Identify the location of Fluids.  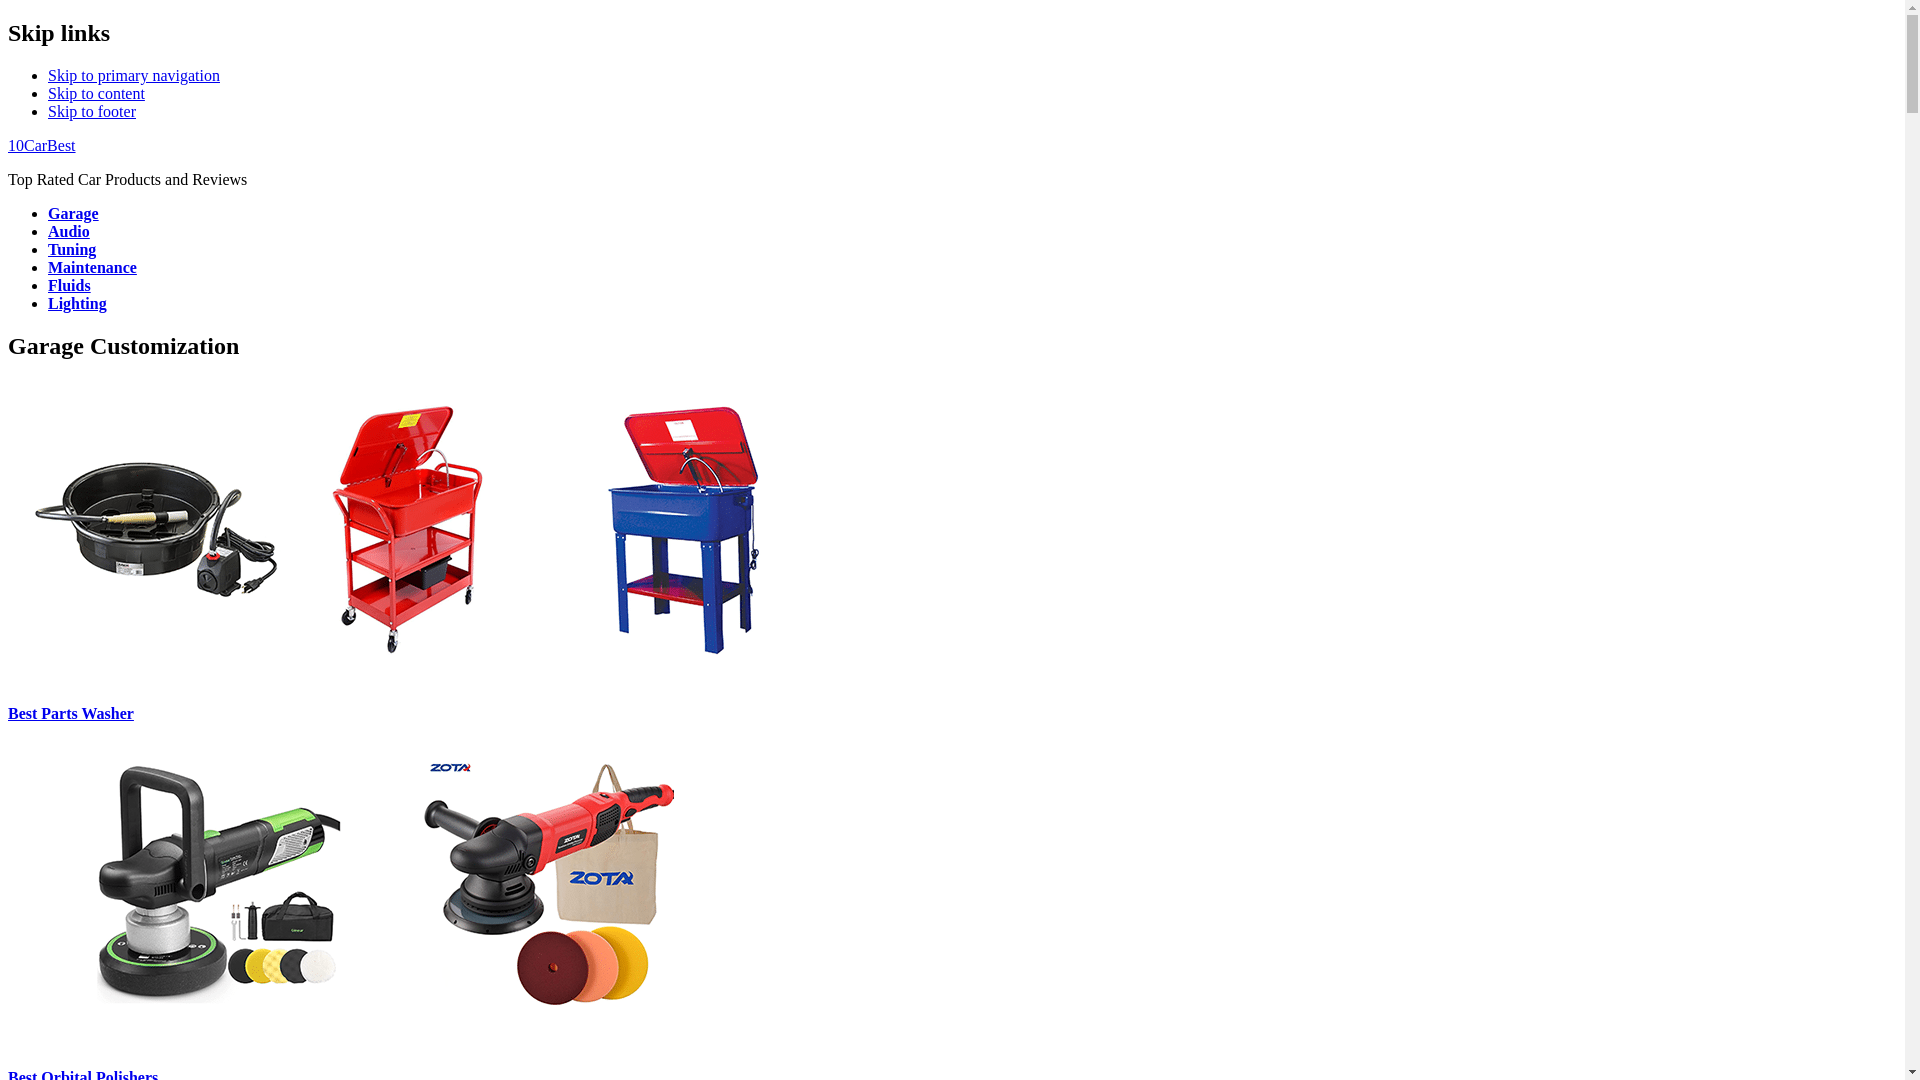
(70, 286).